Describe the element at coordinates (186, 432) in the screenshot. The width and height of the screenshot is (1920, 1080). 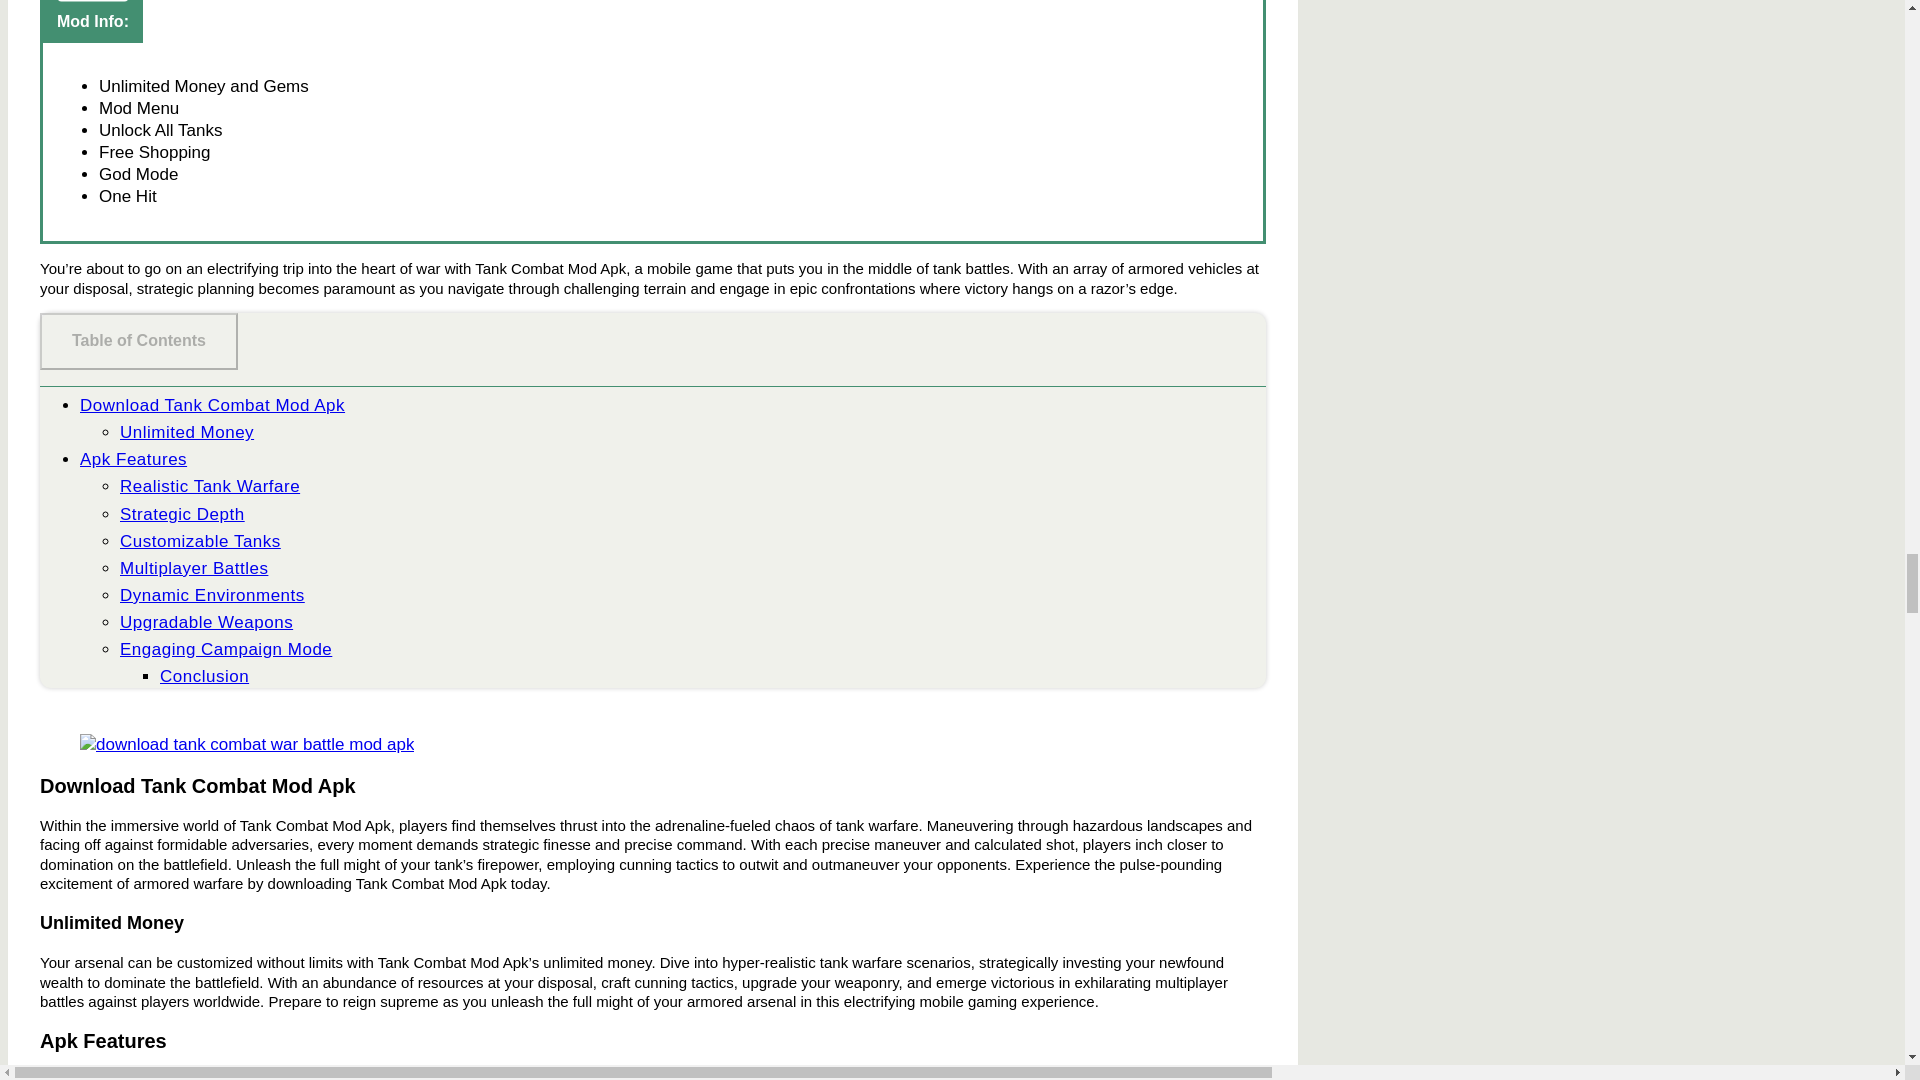
I see `Unlimited Money` at that location.